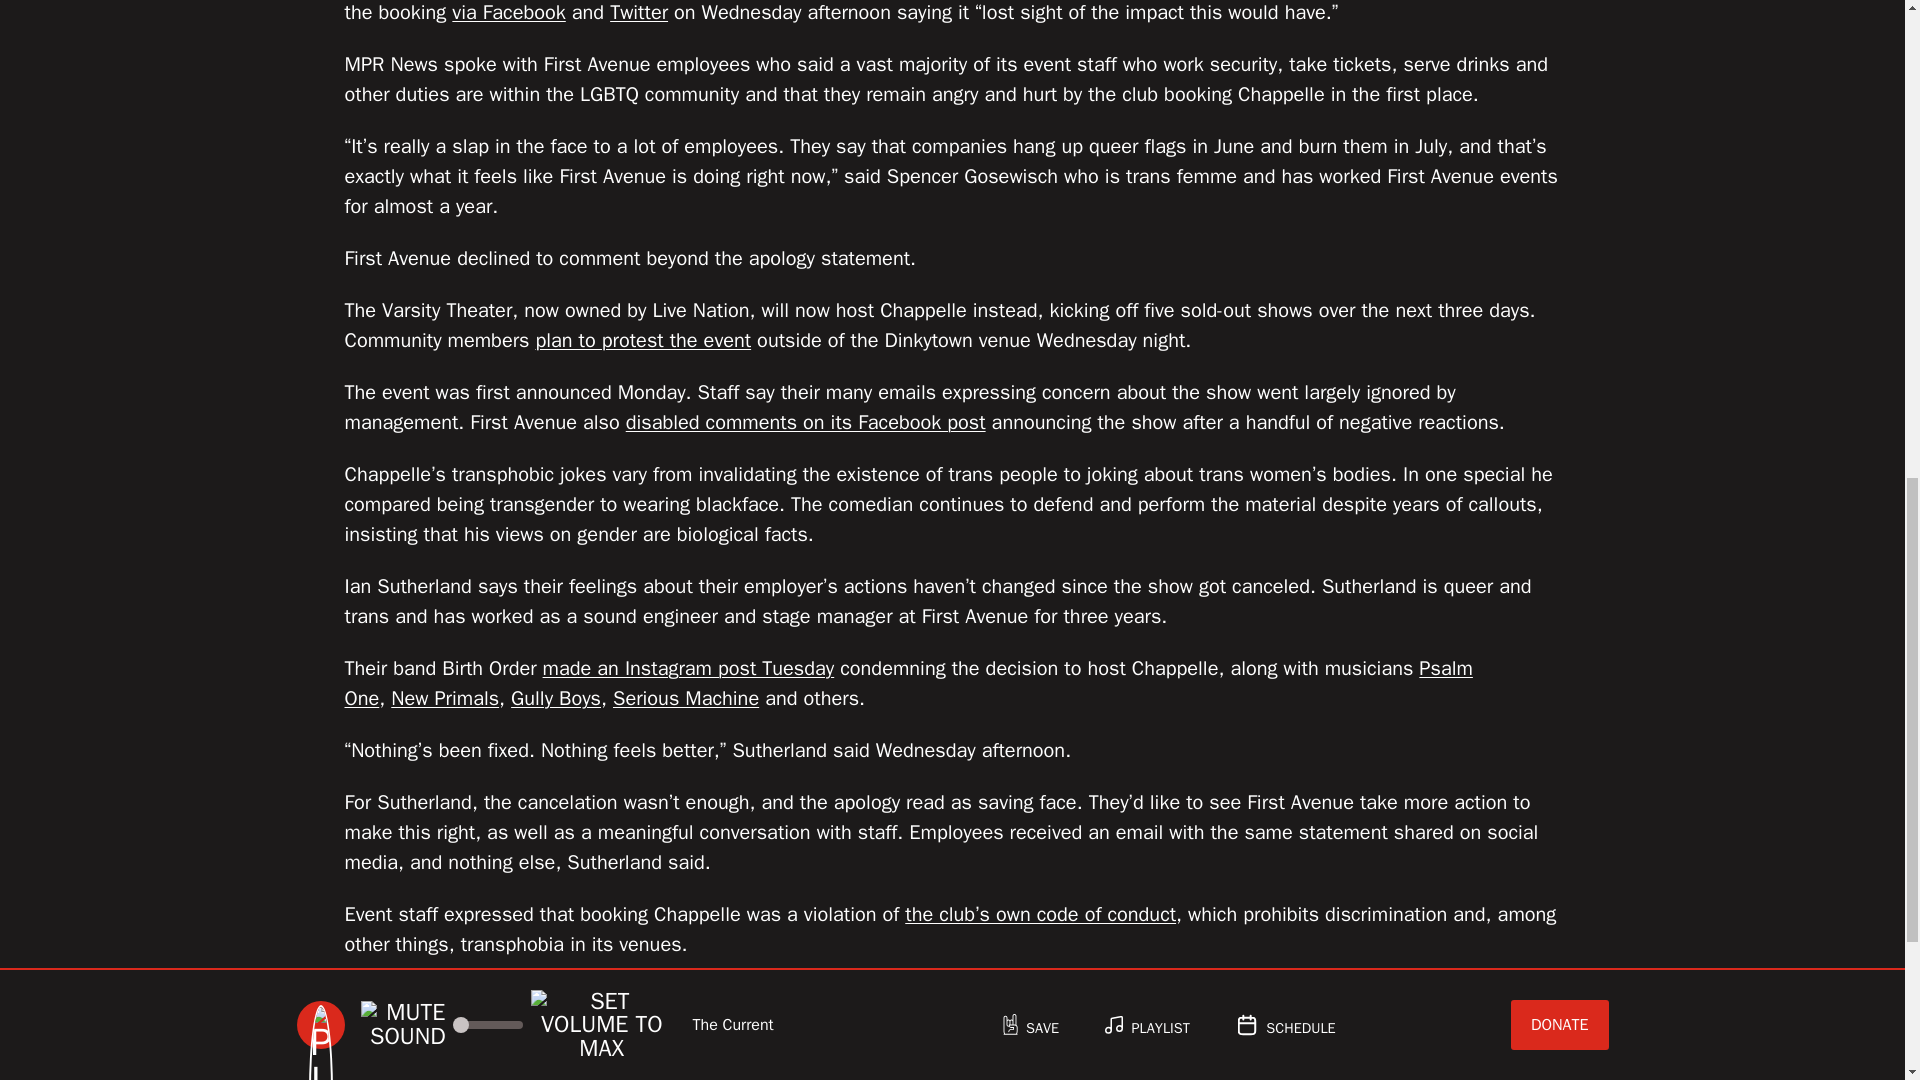 The image size is (1920, 1080). Describe the element at coordinates (685, 698) in the screenshot. I see `Serious Machine` at that location.